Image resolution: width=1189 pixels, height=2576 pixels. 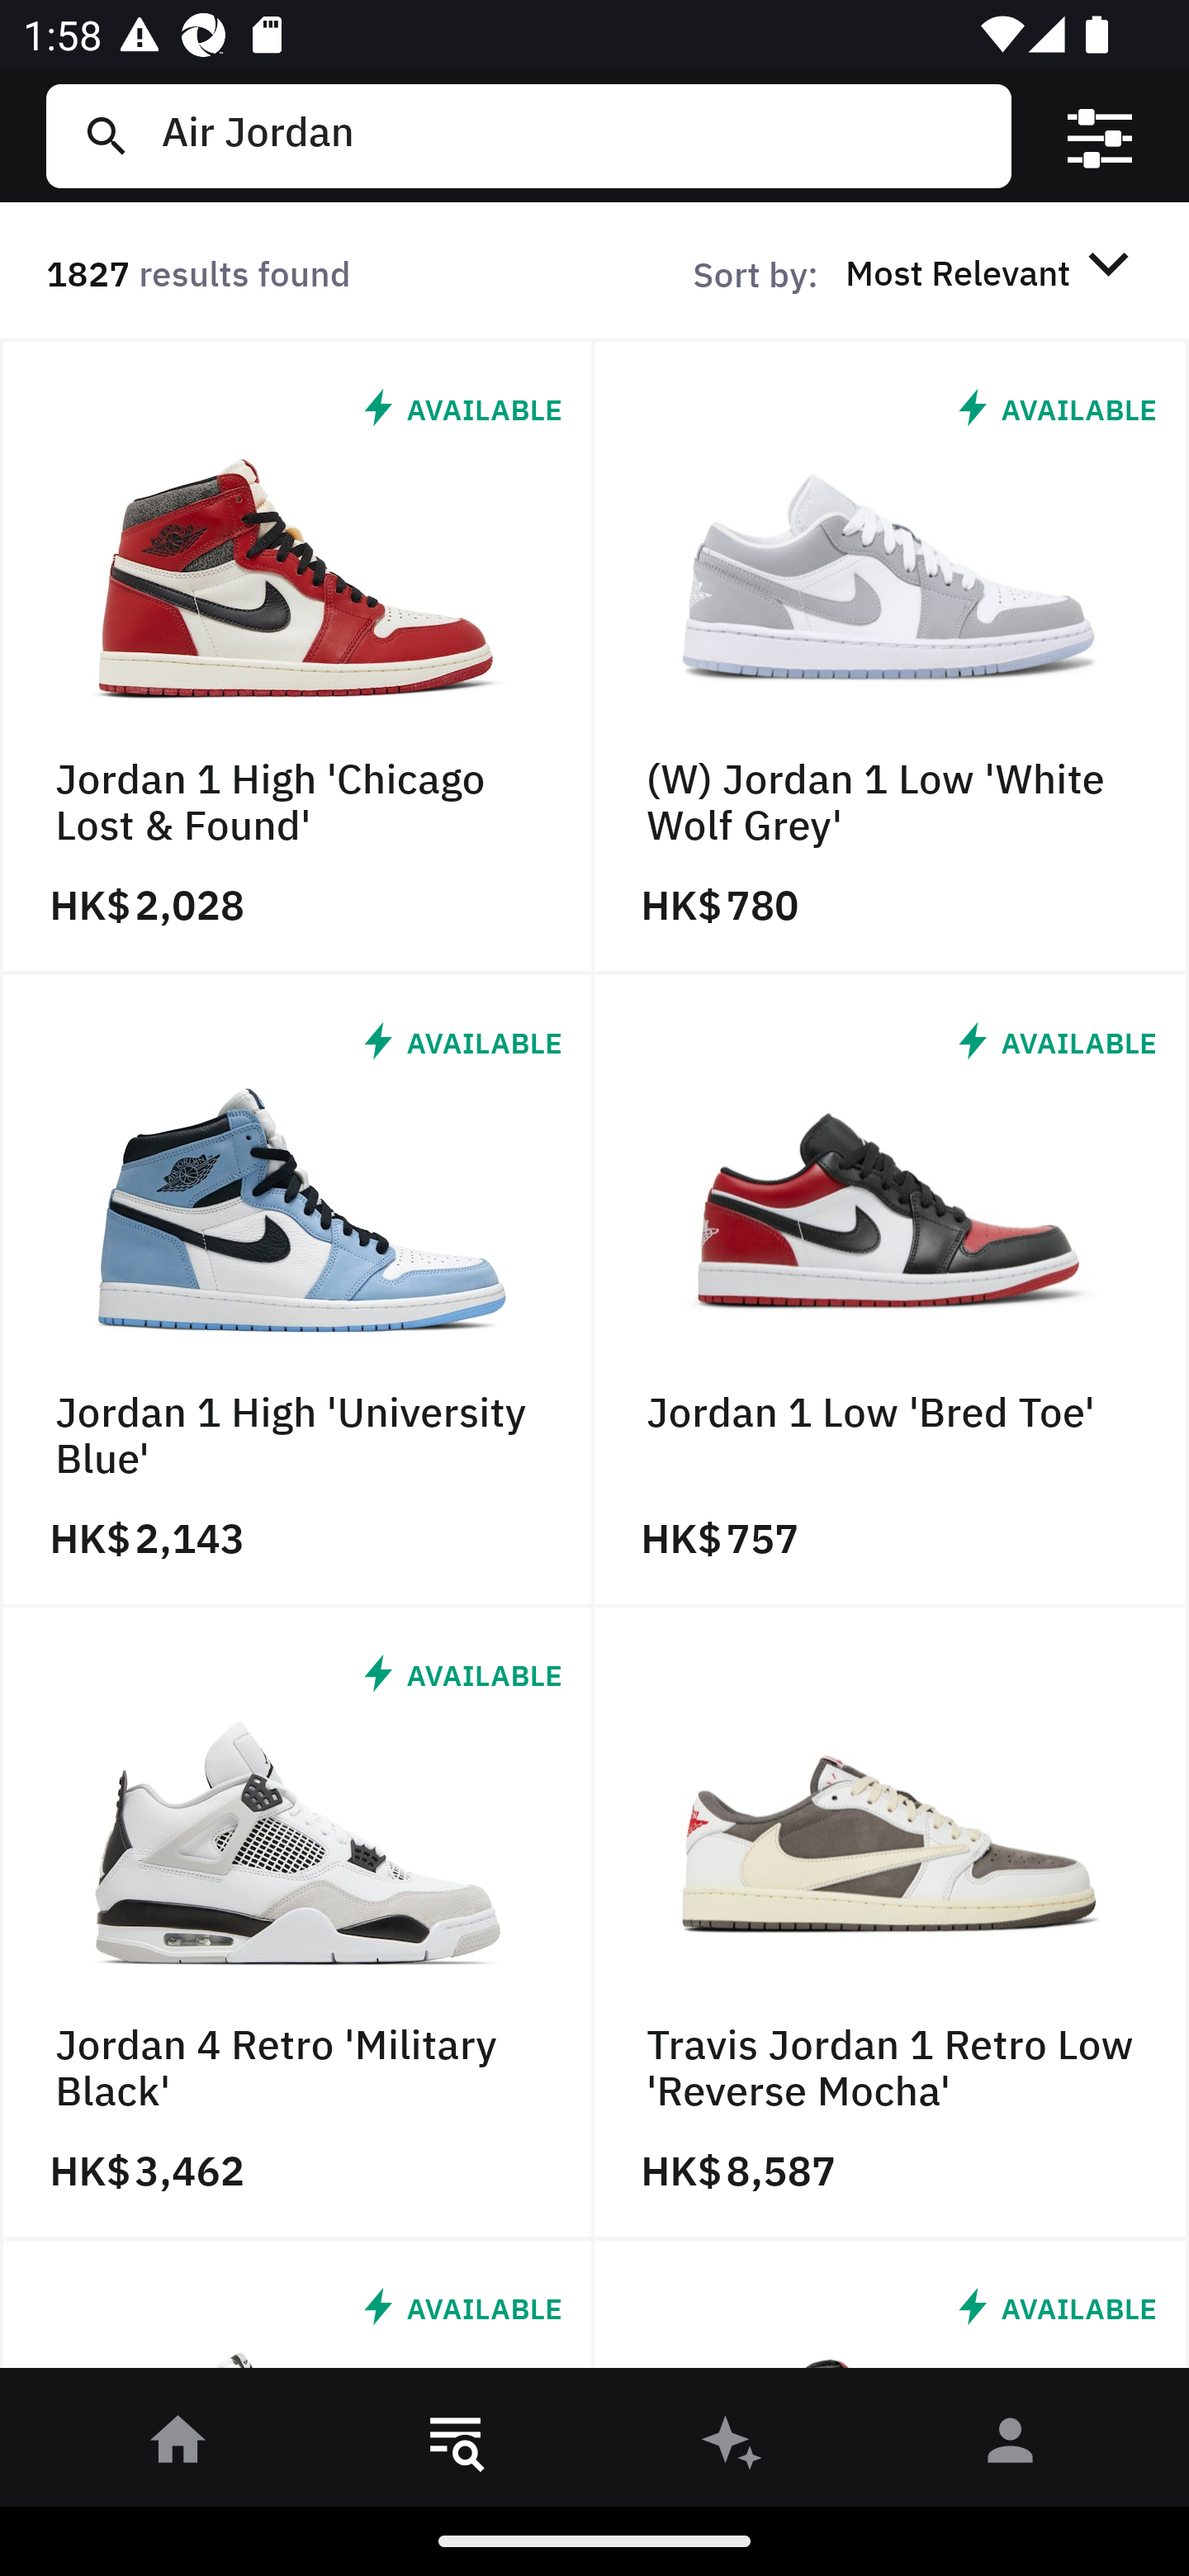 I want to click on Air Jordan, so click(x=574, y=135).